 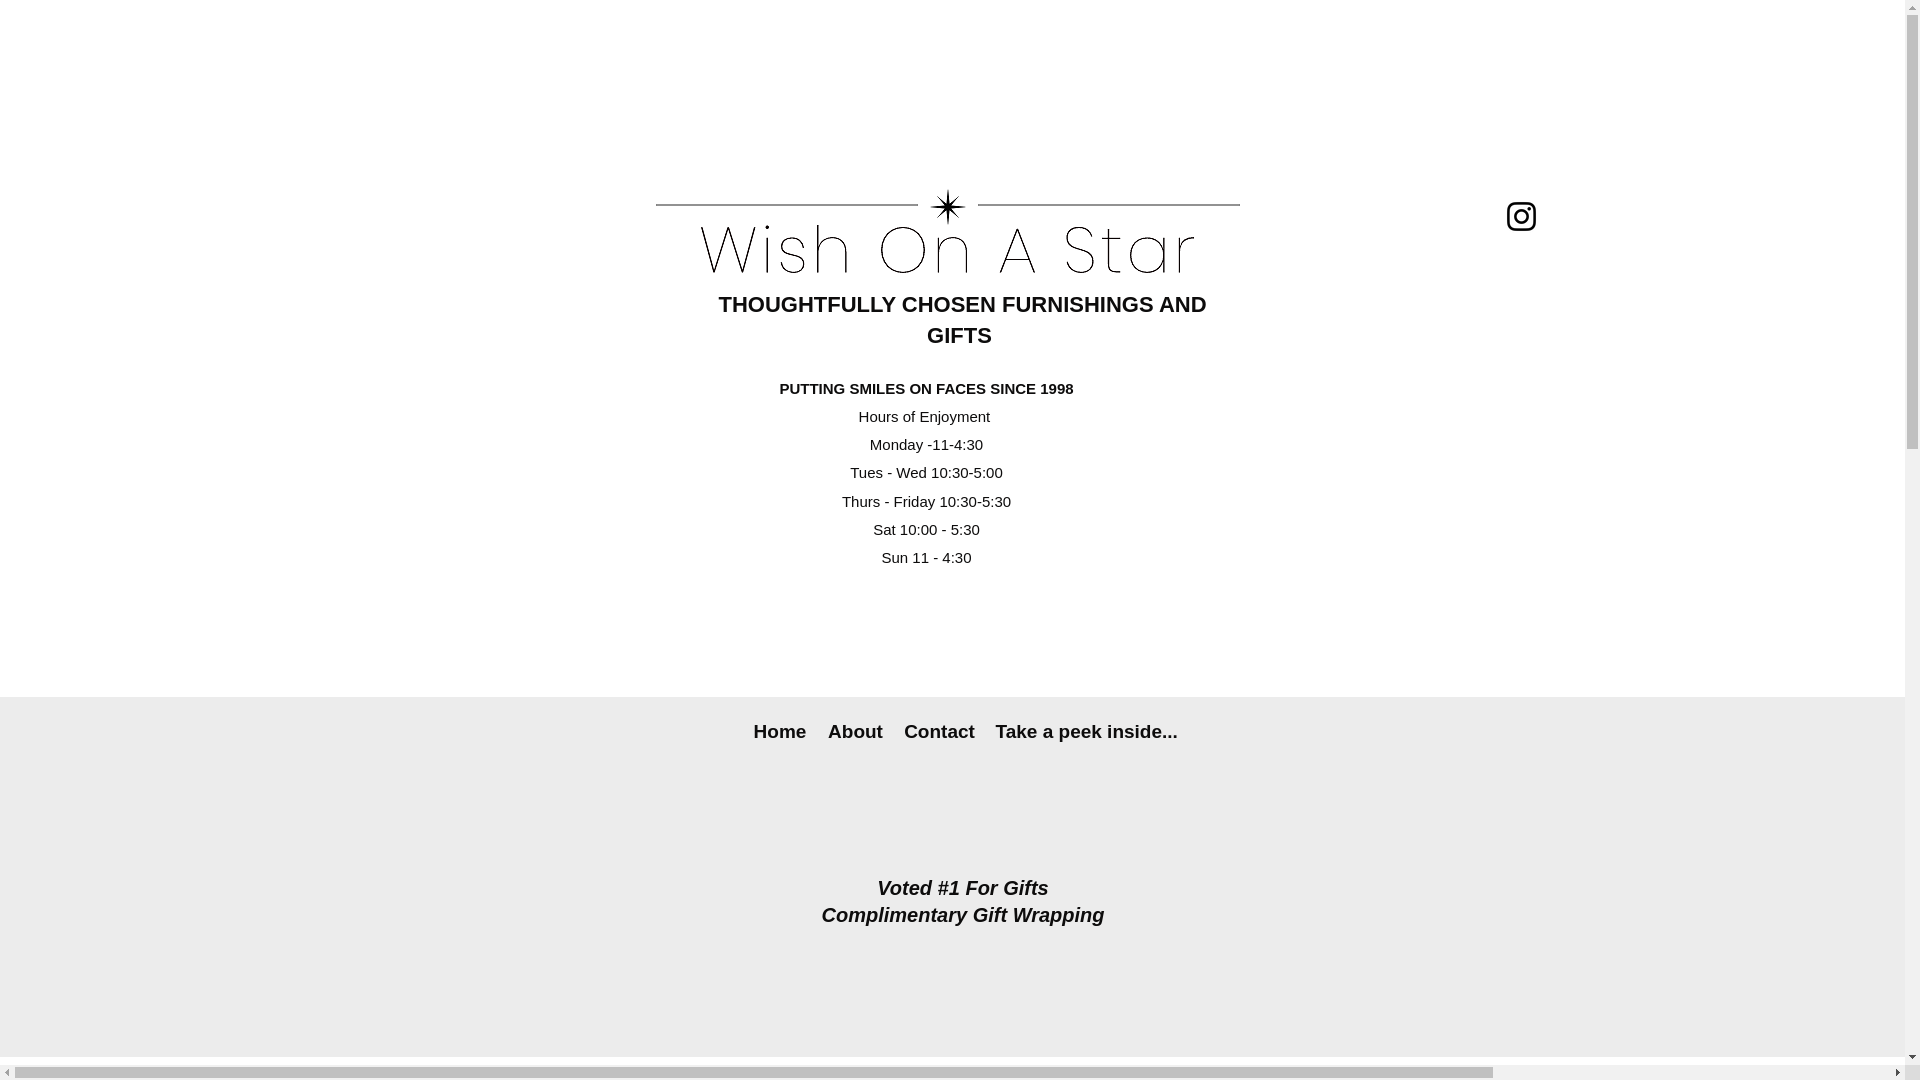 I want to click on About, so click(x=856, y=732).